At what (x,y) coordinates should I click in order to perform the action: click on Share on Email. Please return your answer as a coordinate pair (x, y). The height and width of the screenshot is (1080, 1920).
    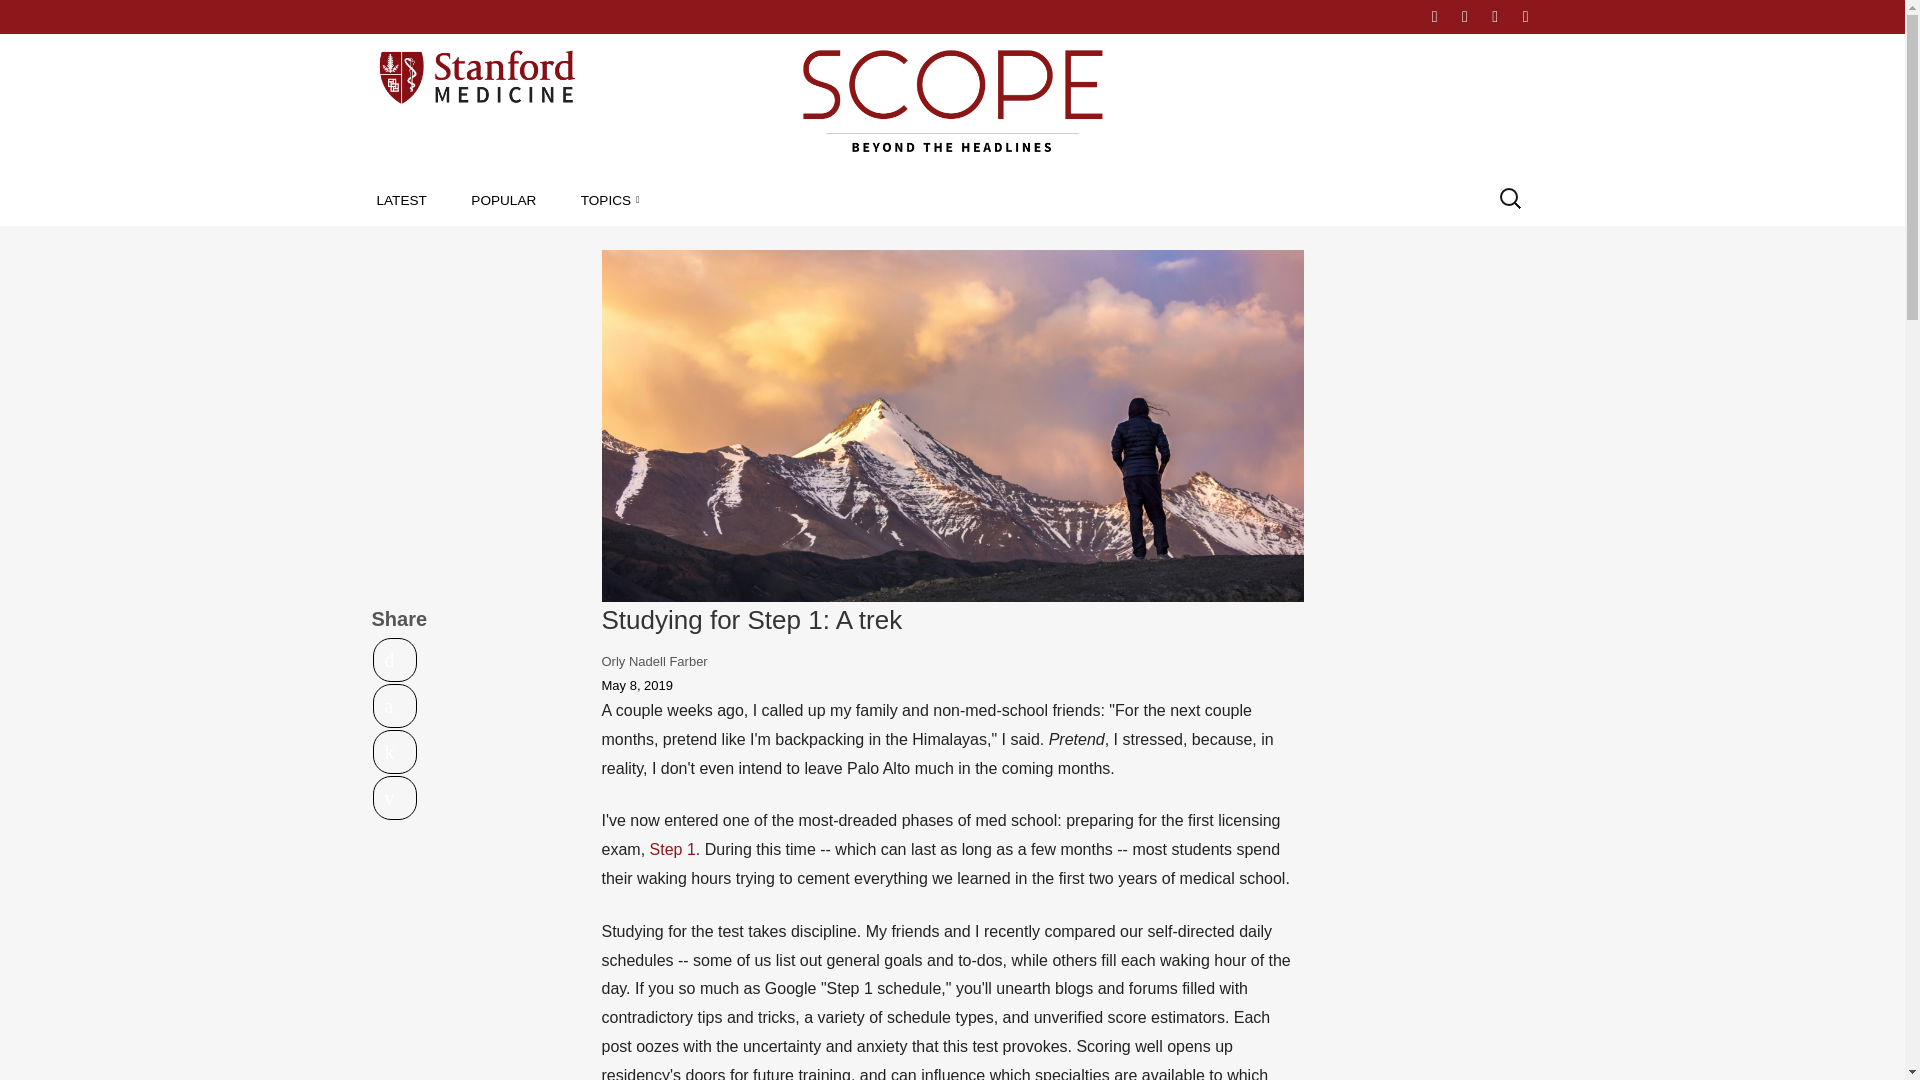
    Looking at the image, I should click on (395, 798).